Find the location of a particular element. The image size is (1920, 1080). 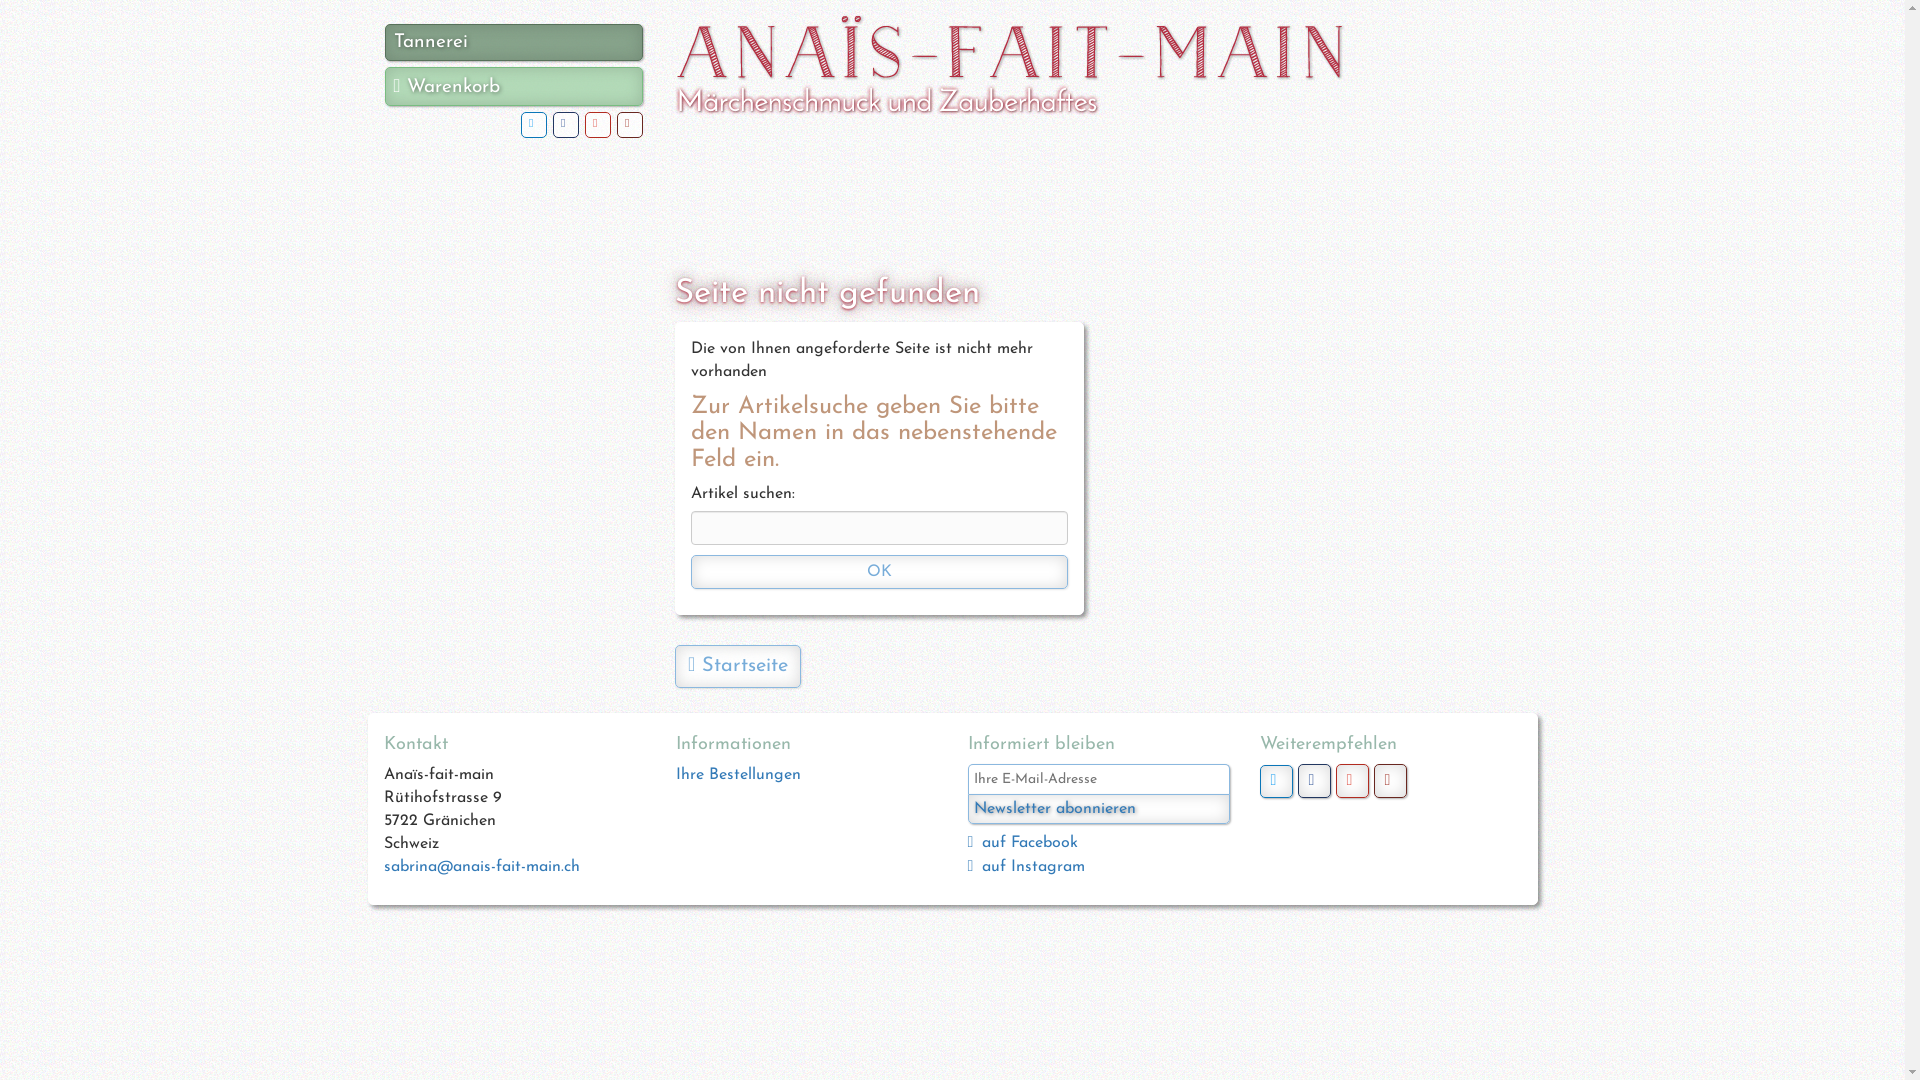

Newsletter abonnieren is located at coordinates (1099, 809).